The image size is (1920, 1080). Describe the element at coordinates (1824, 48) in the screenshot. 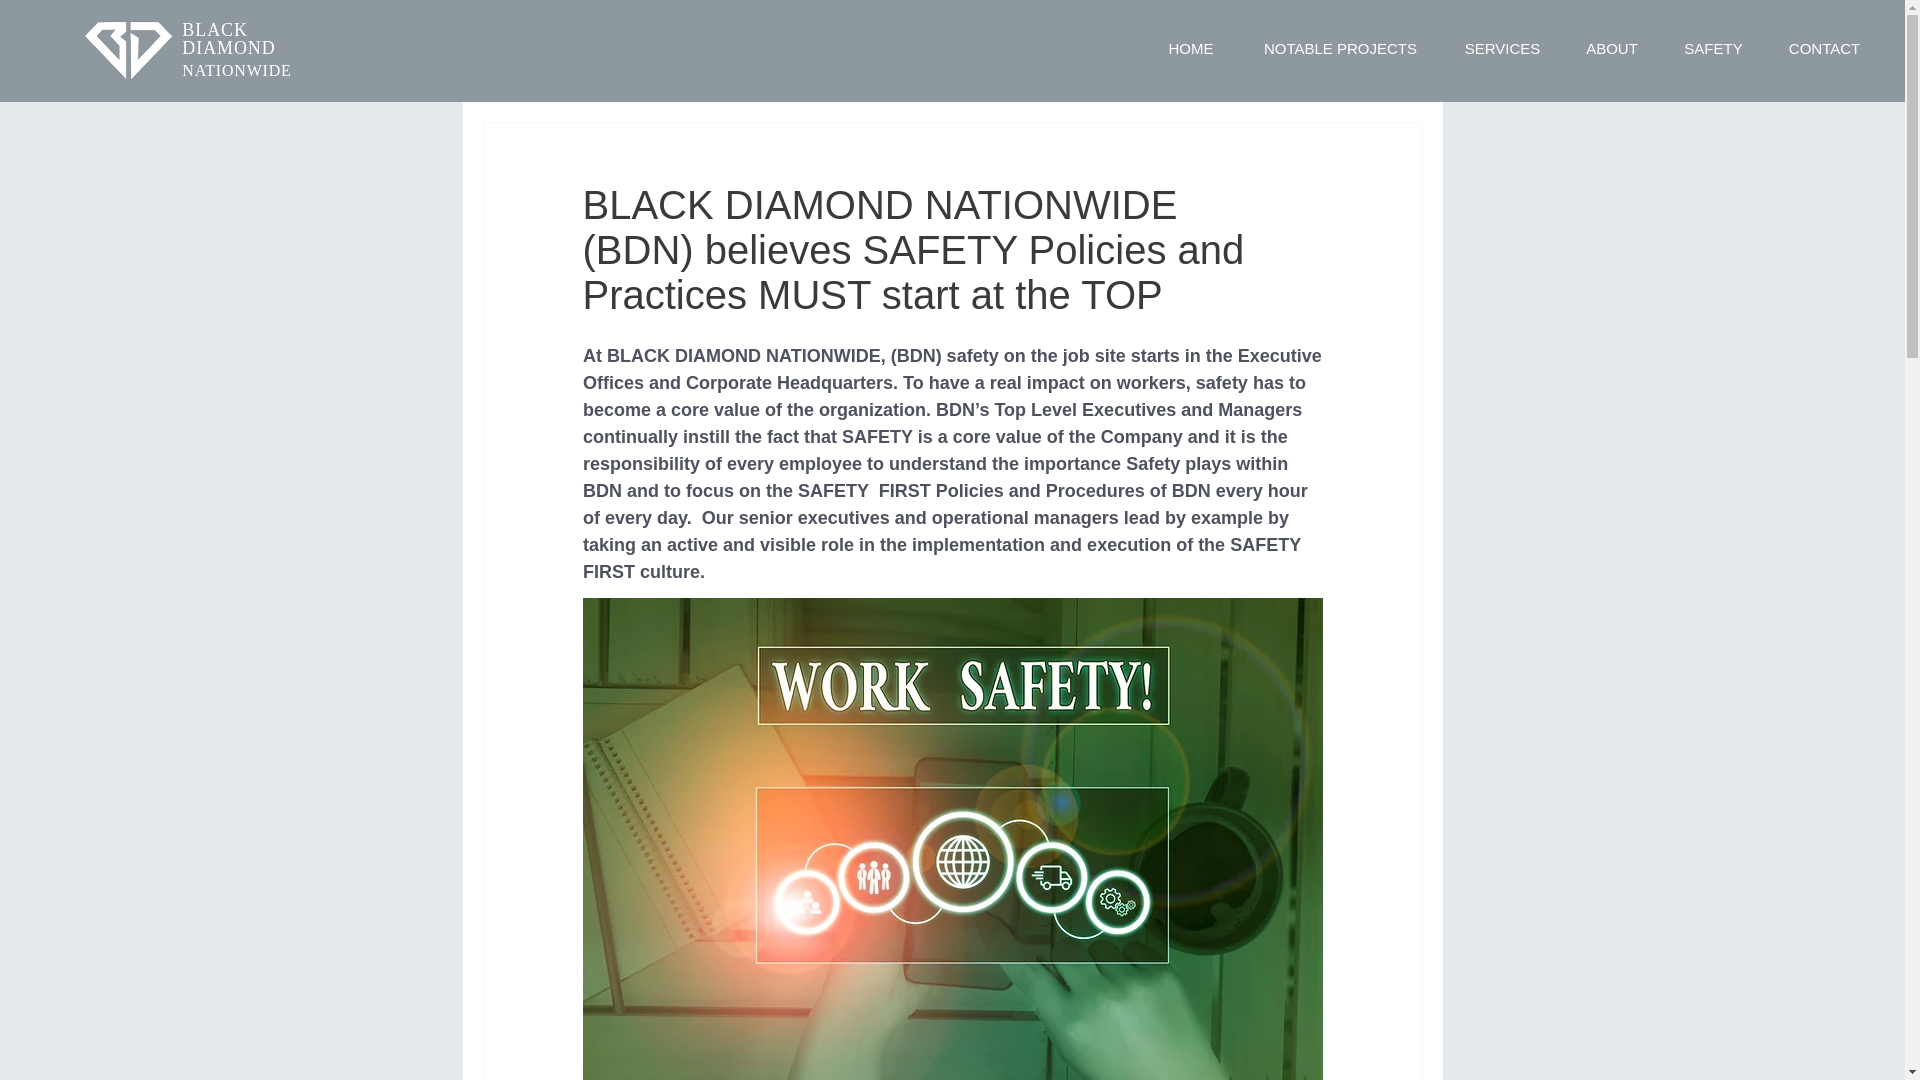

I see `CONTACT` at that location.